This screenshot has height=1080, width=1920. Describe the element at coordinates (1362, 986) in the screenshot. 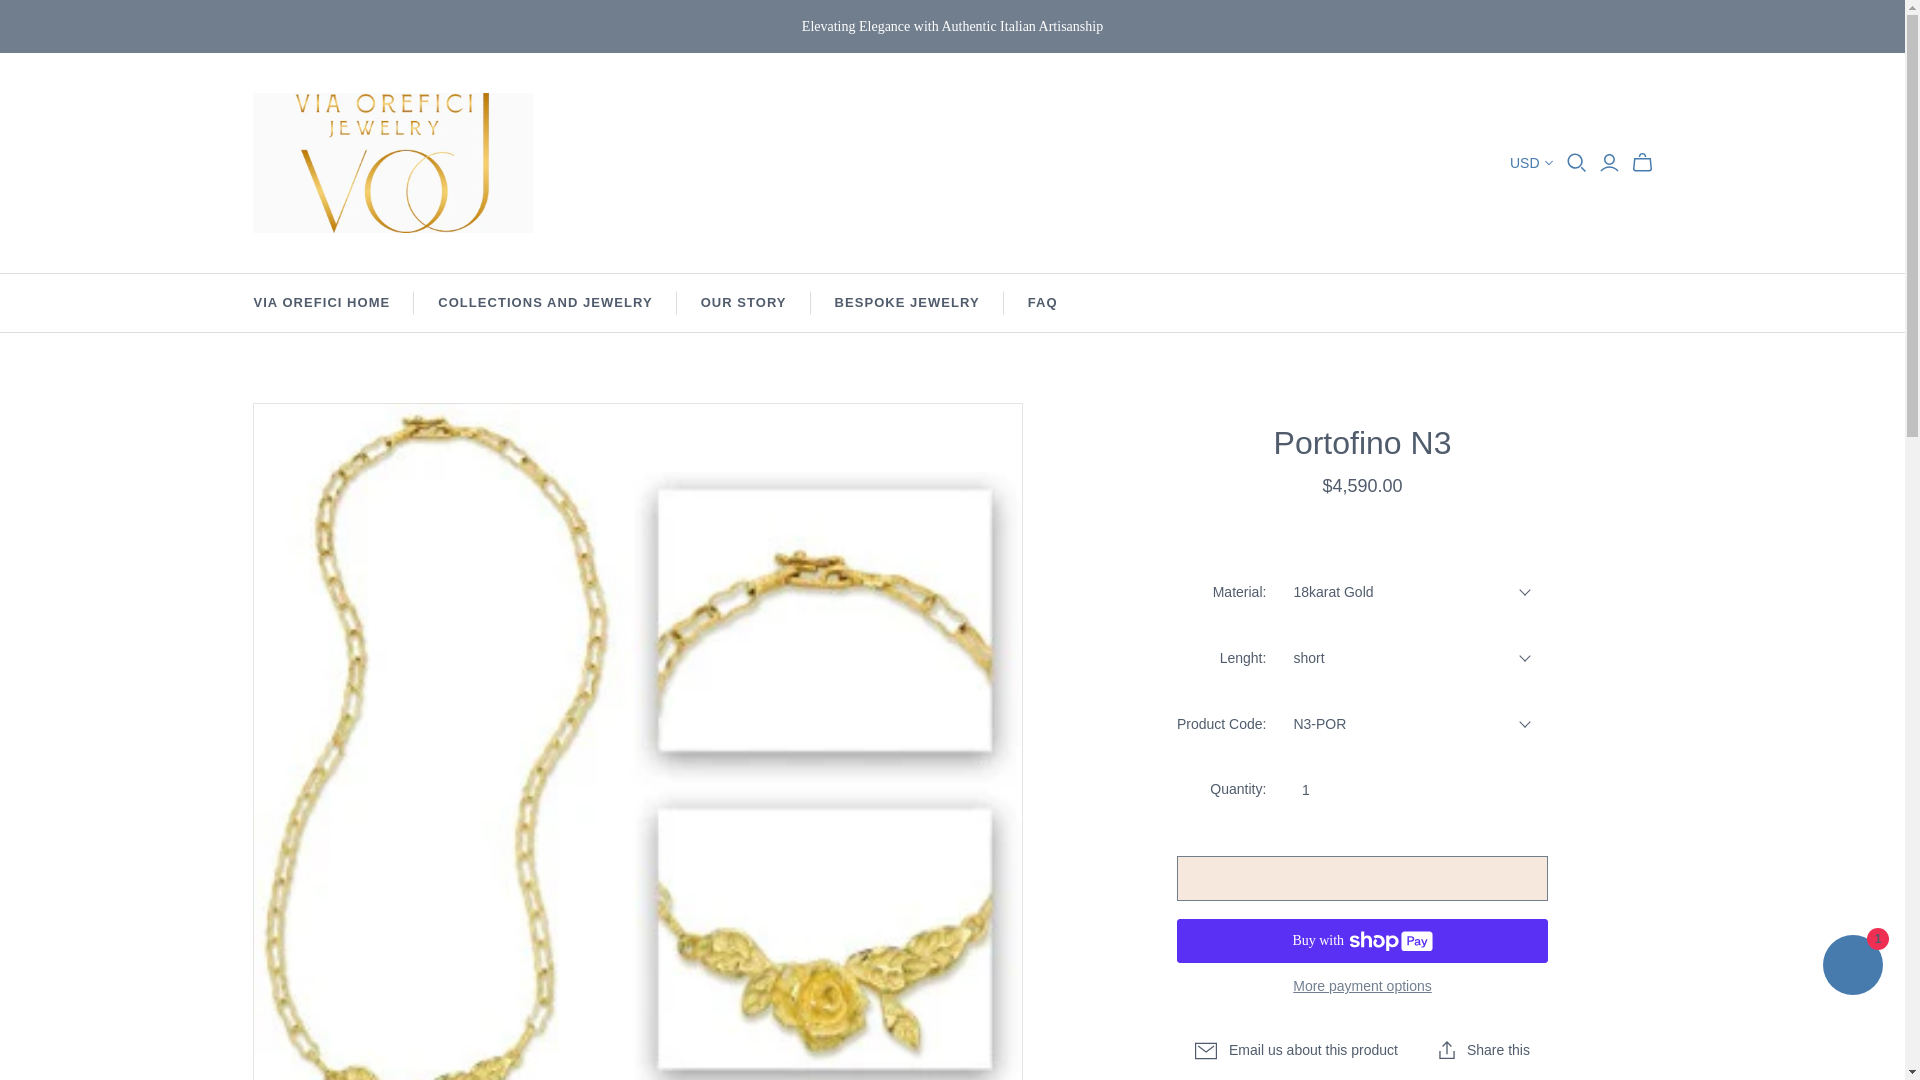

I see `More payment options` at that location.